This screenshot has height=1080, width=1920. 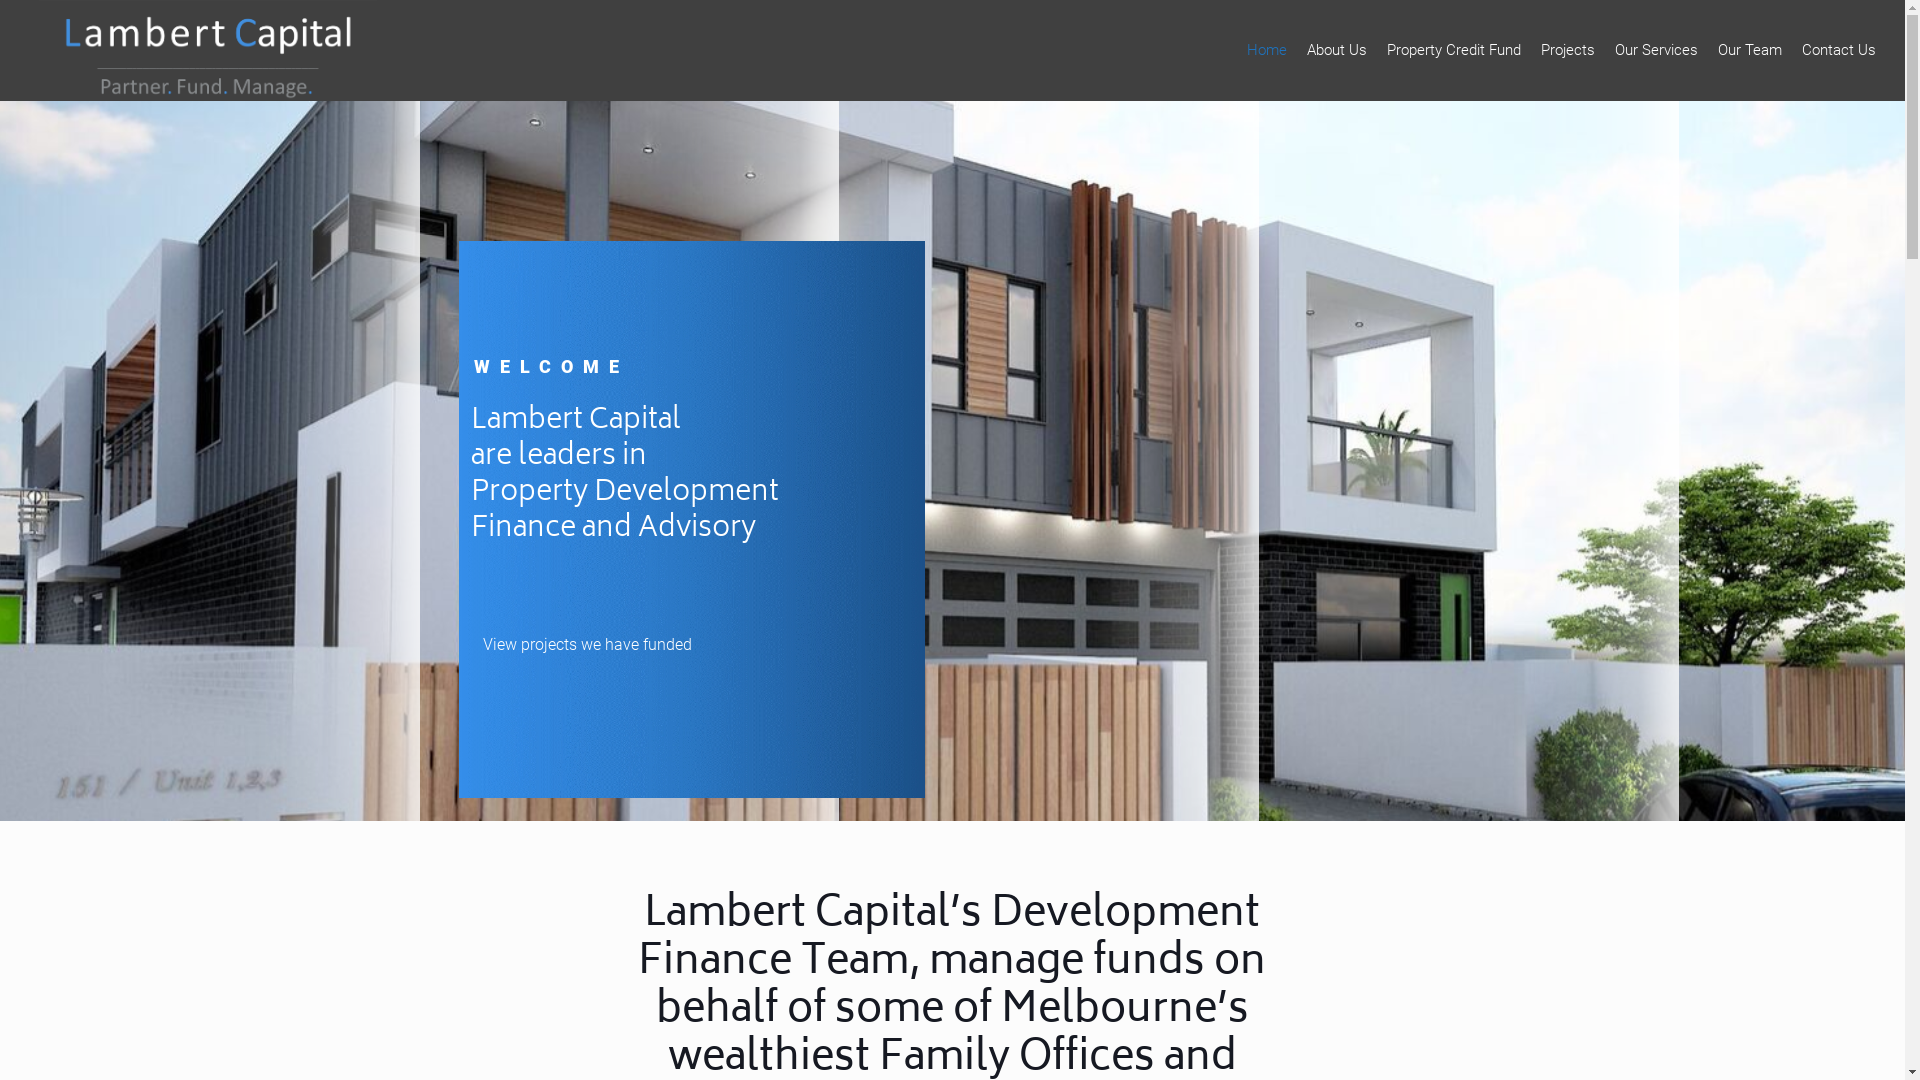 I want to click on Home, so click(x=1267, y=50).